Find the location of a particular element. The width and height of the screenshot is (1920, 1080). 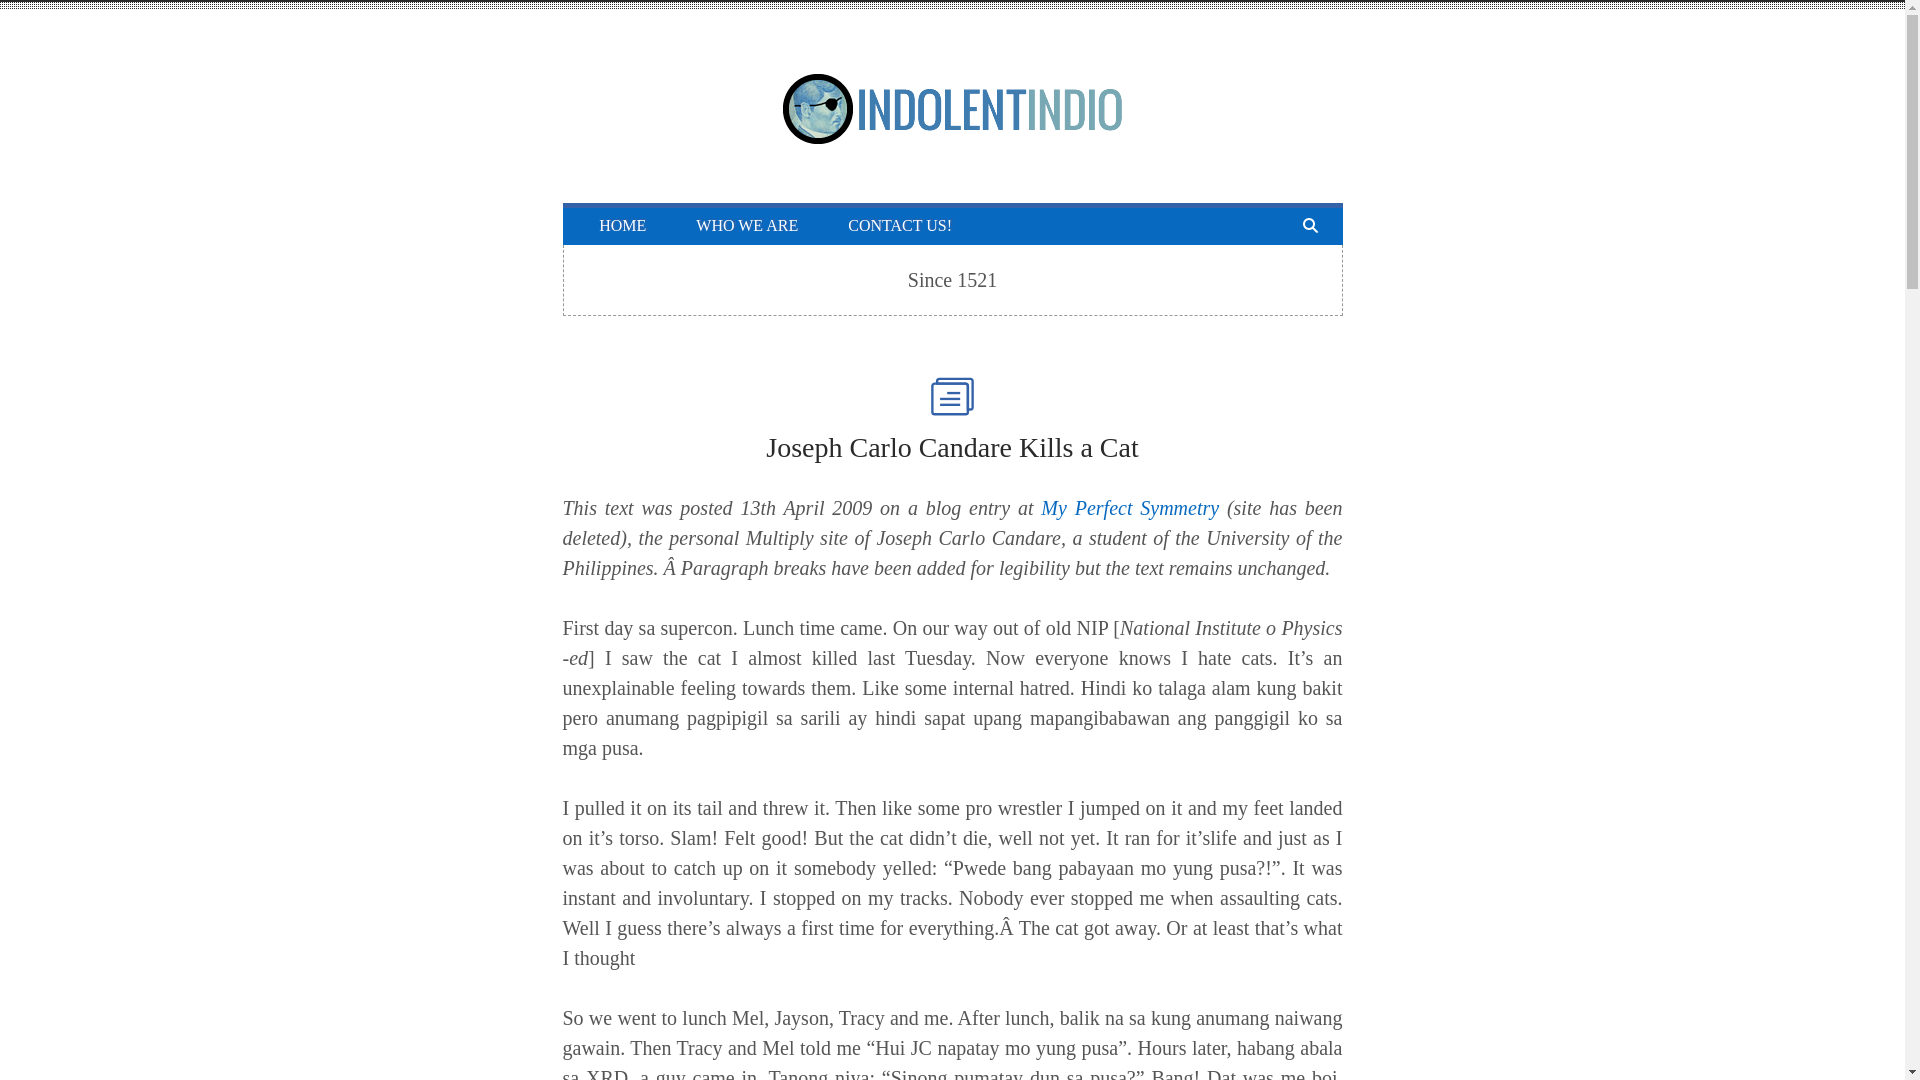

WHO WE ARE is located at coordinates (746, 226).